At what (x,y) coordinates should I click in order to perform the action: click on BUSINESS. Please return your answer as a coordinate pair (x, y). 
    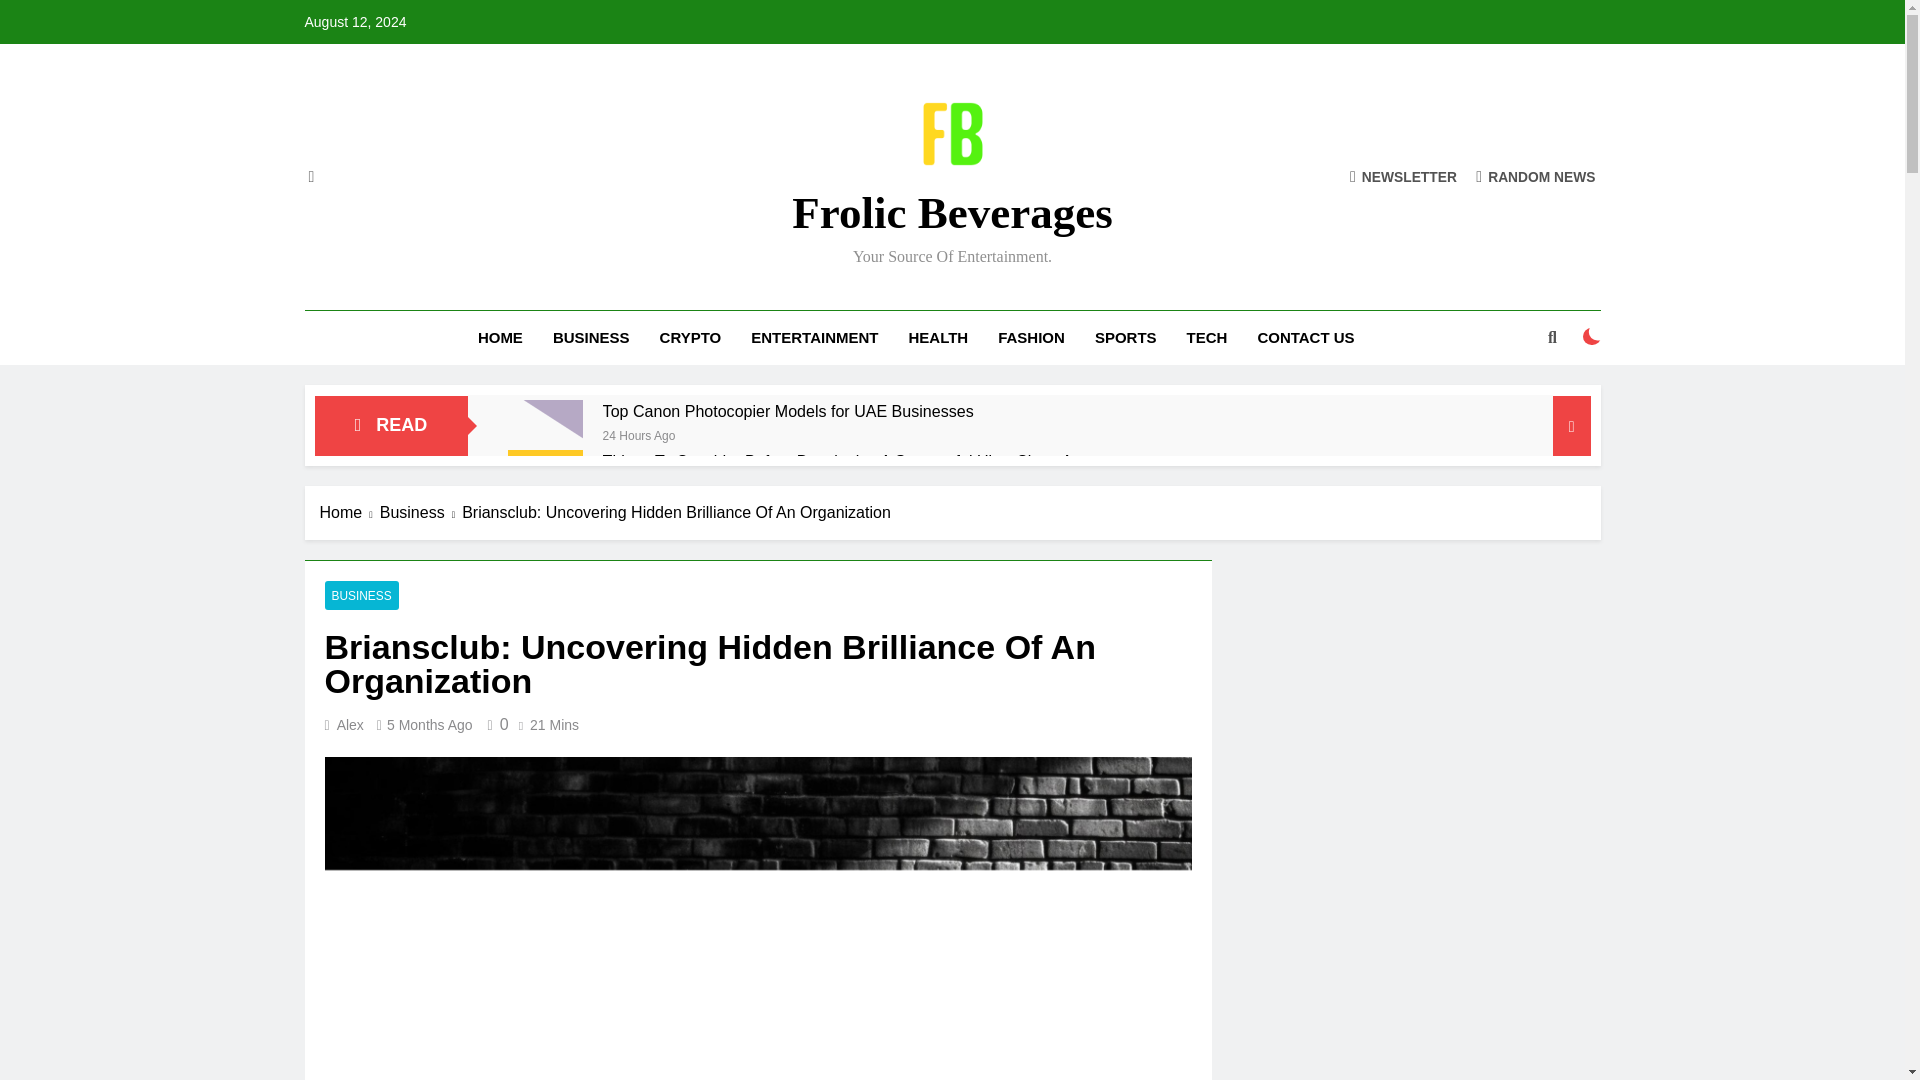
    Looking at the image, I should click on (591, 338).